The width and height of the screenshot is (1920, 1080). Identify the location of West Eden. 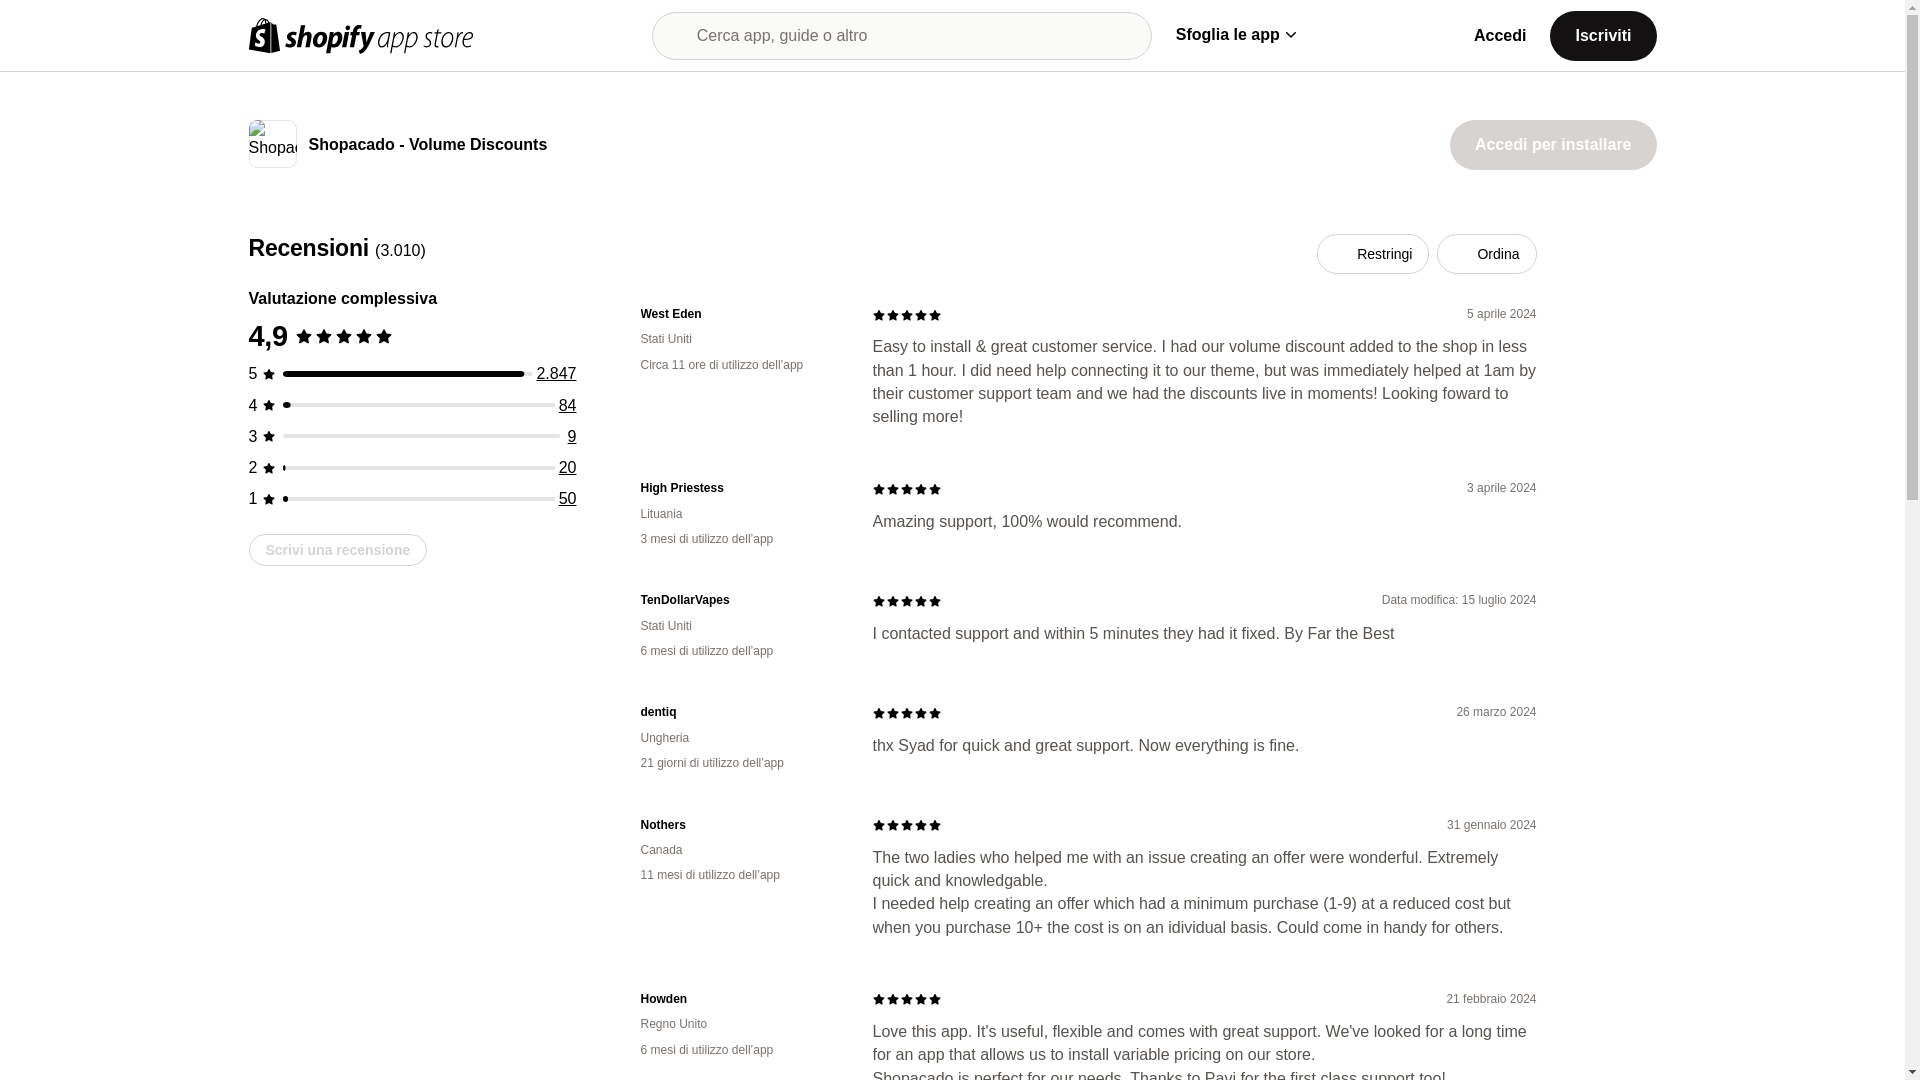
(740, 314).